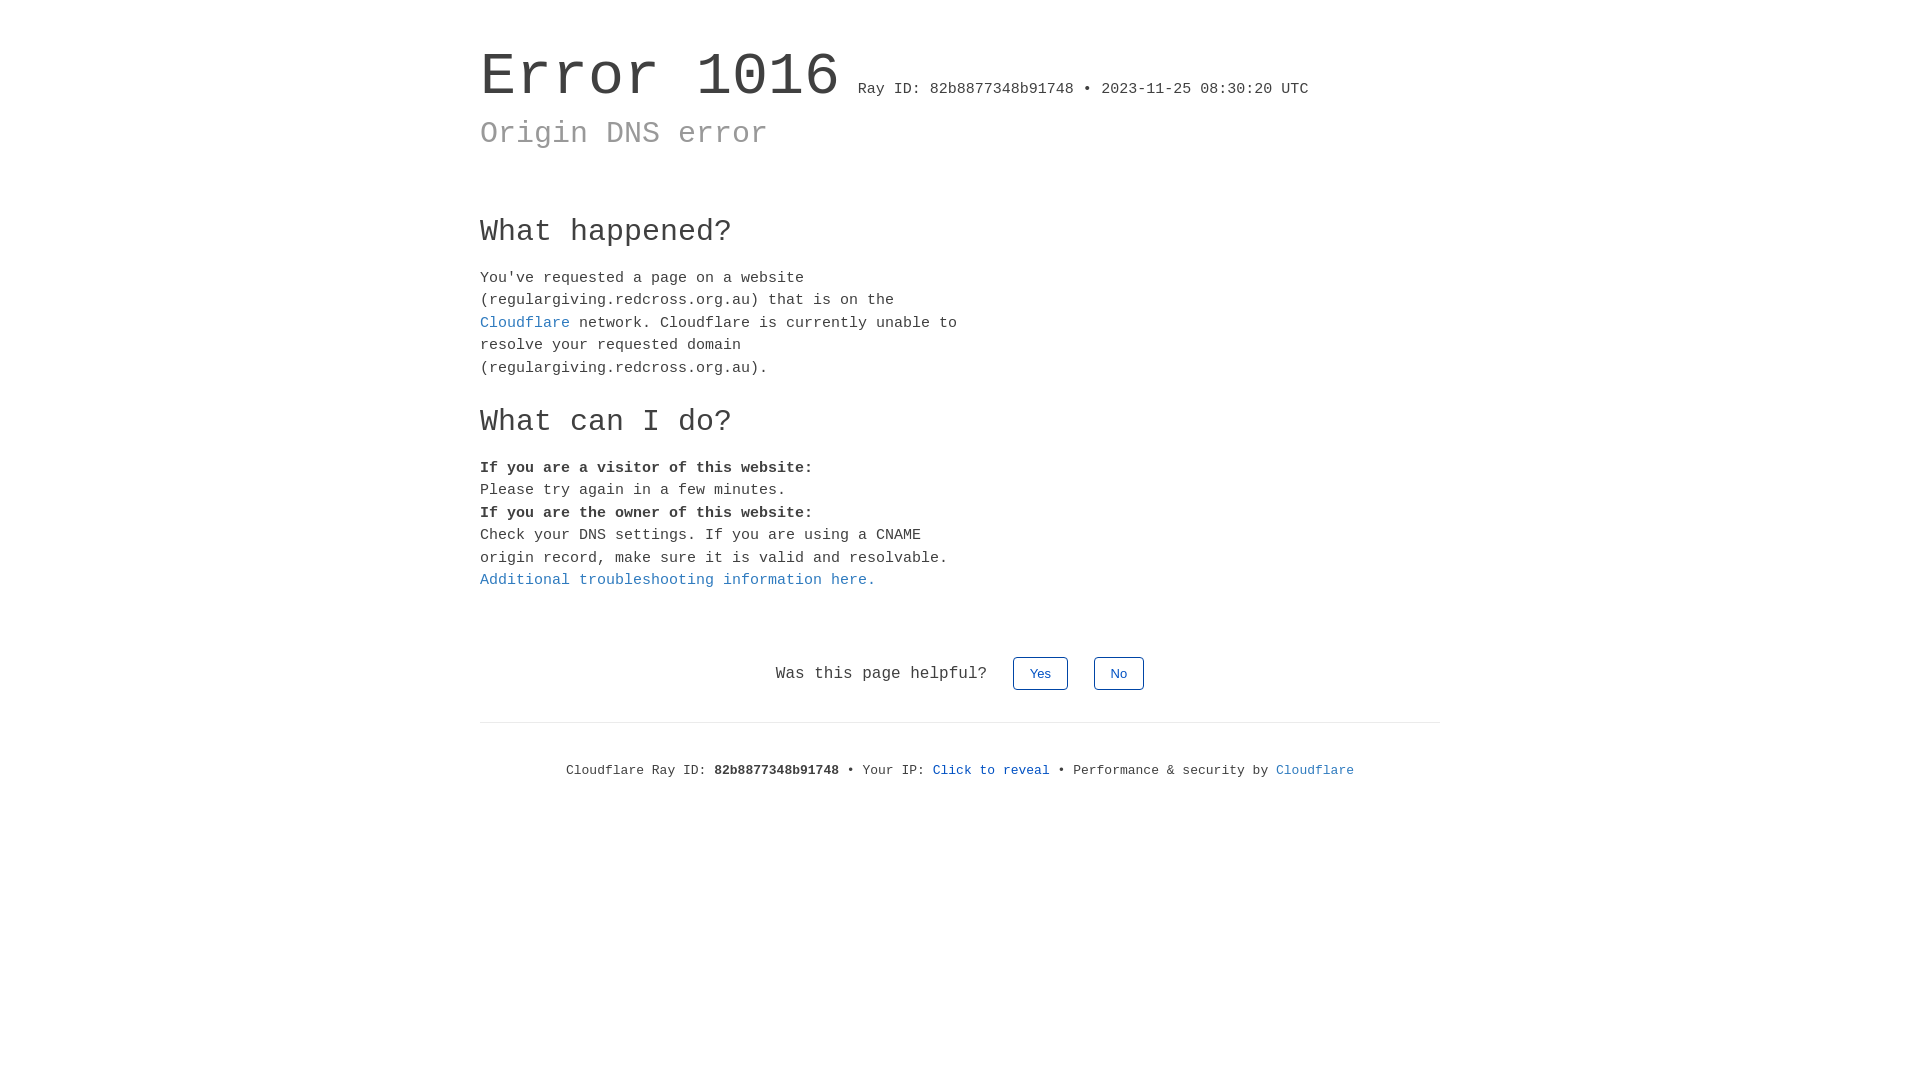  I want to click on Additional troubleshooting information here., so click(678, 580).